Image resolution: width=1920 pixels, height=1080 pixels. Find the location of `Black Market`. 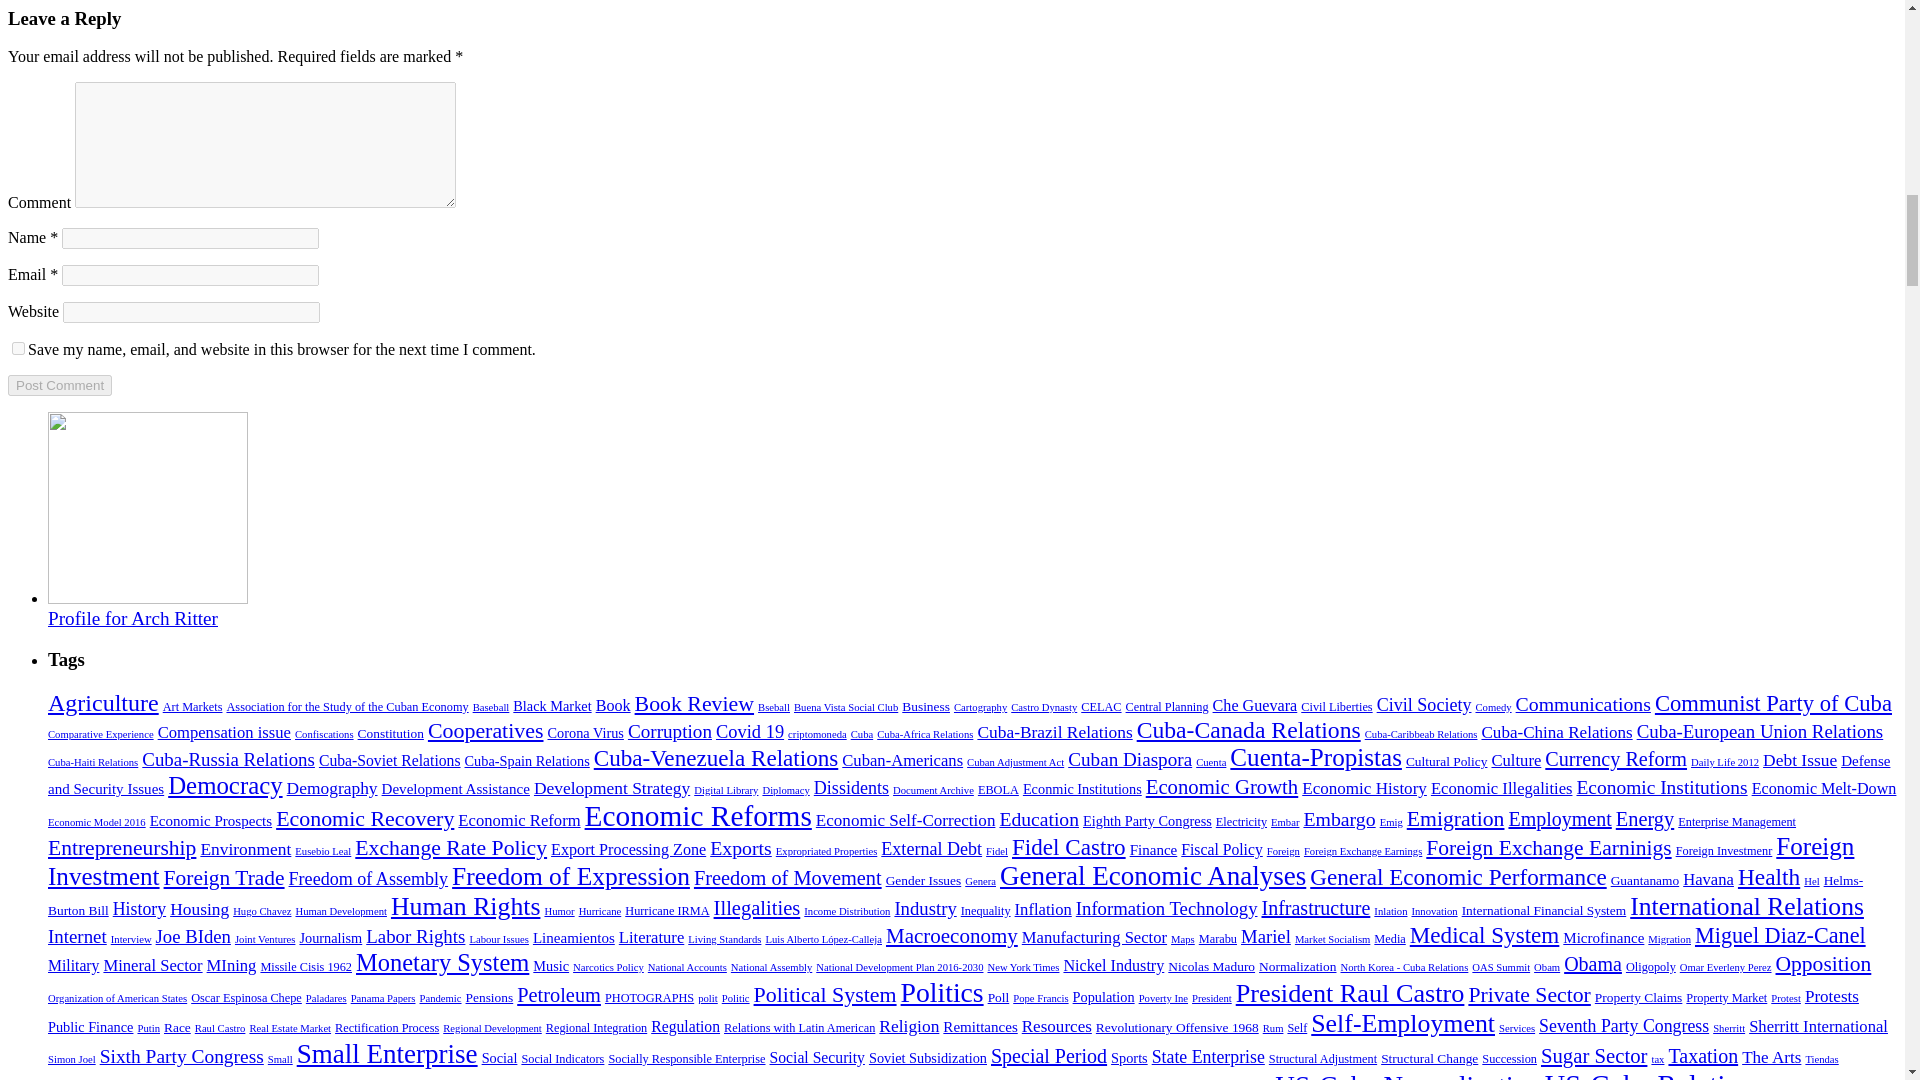

Black Market is located at coordinates (552, 705).